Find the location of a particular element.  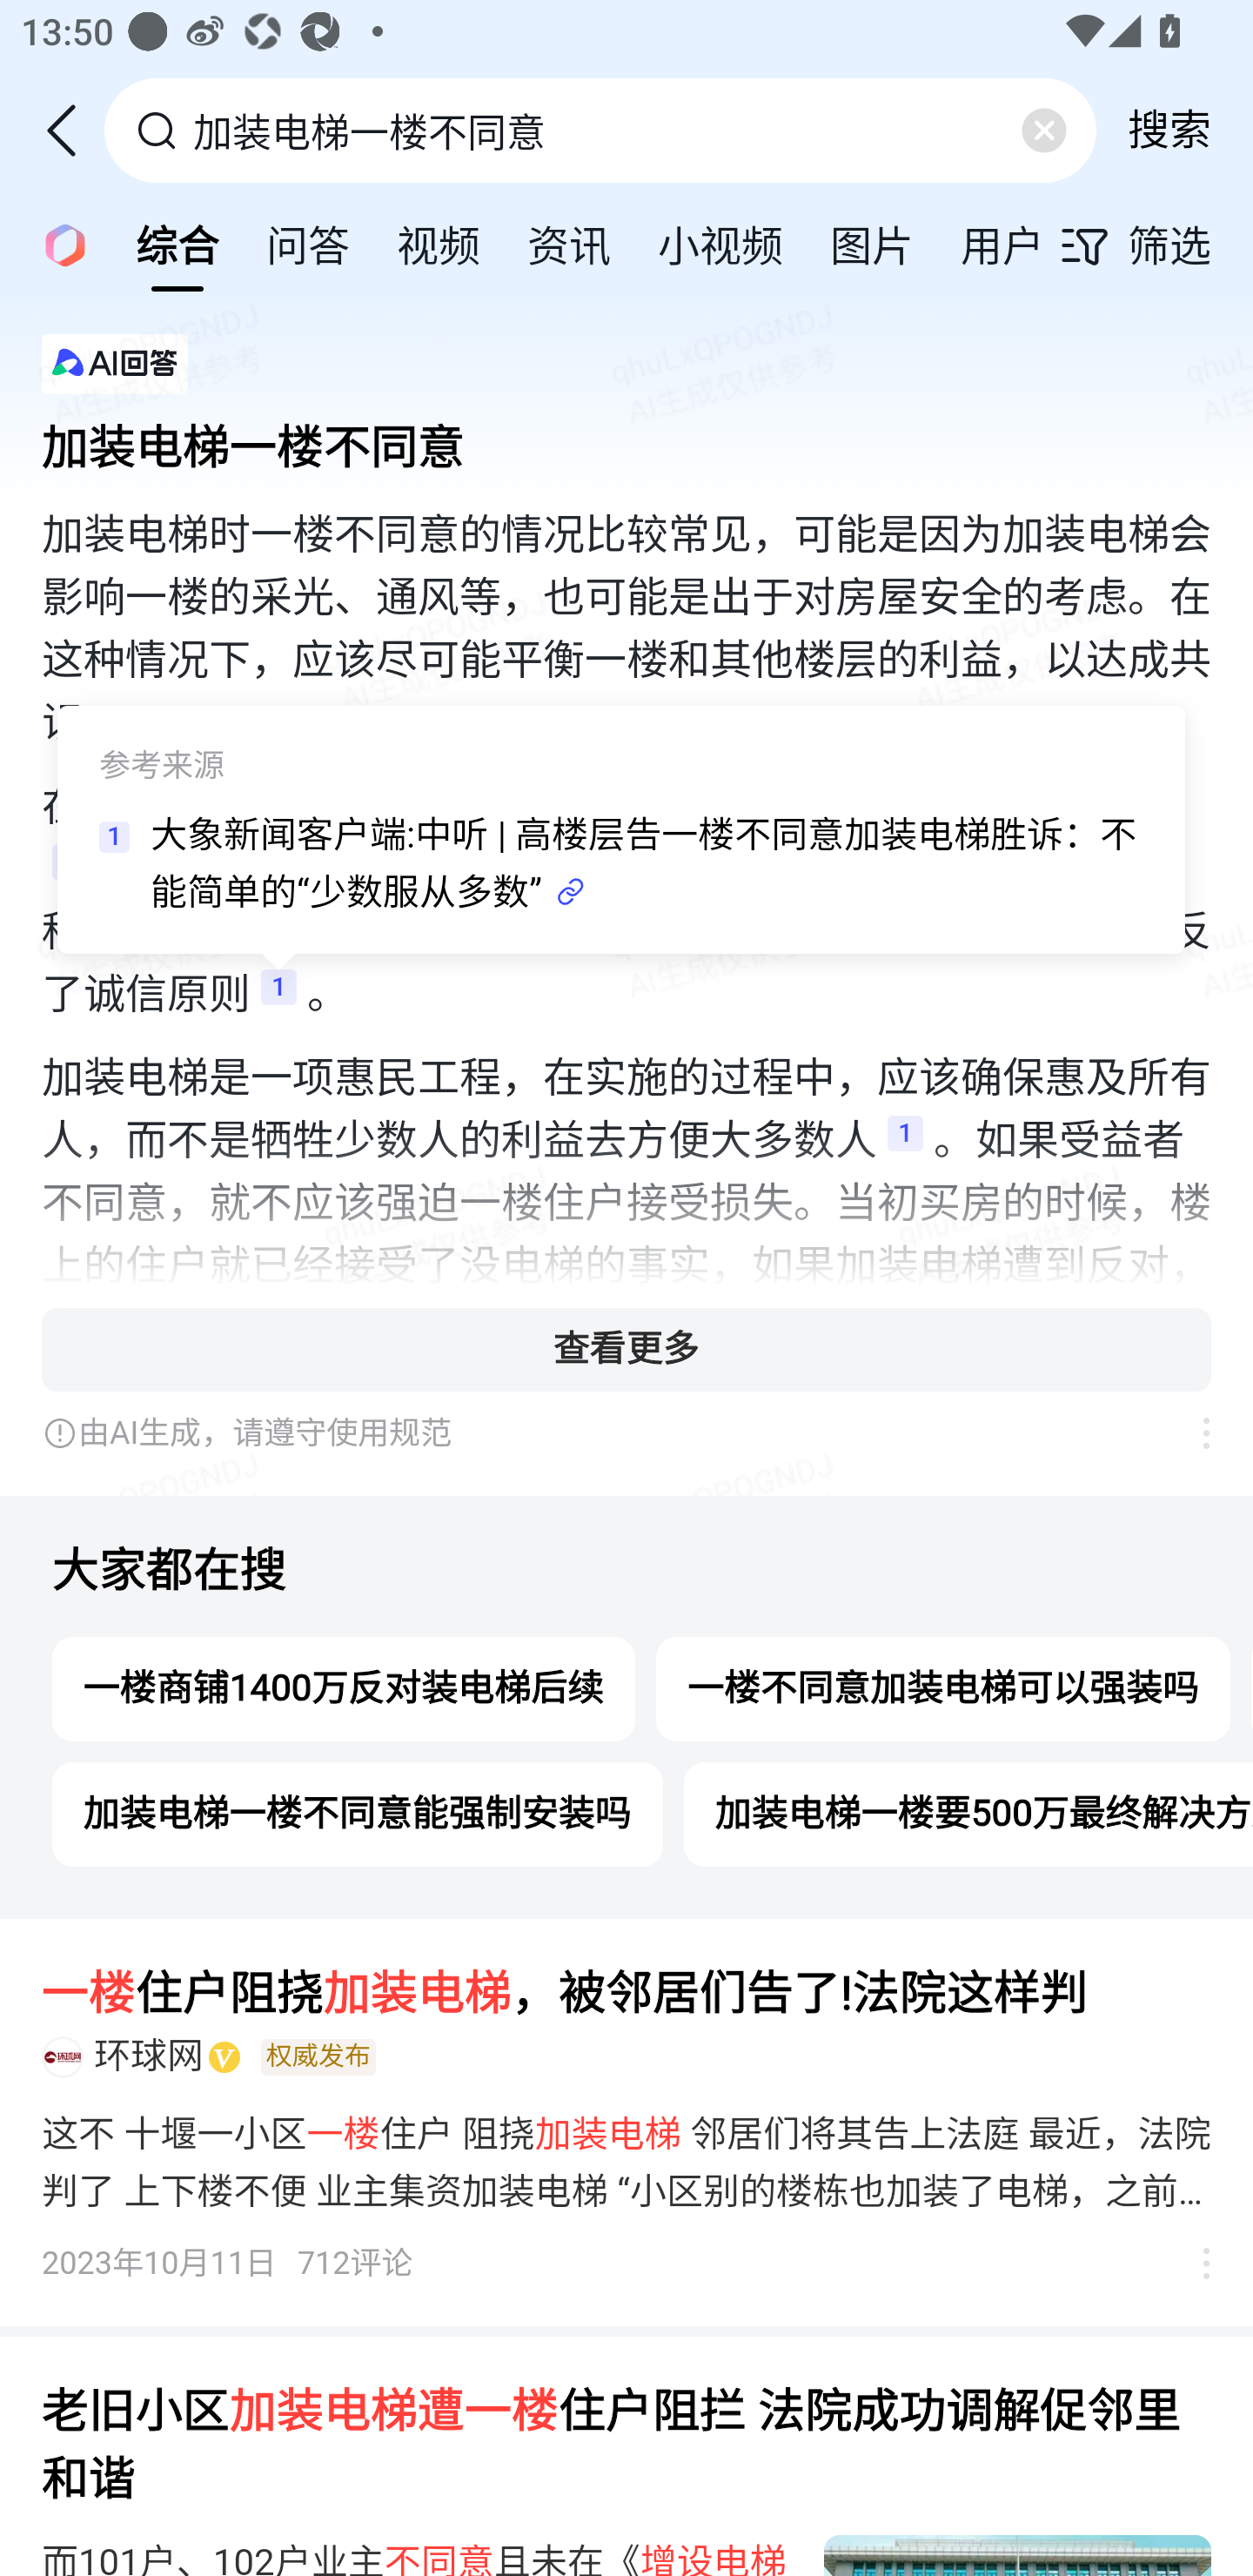

举报反馈 is located at coordinates (1190, 2264).